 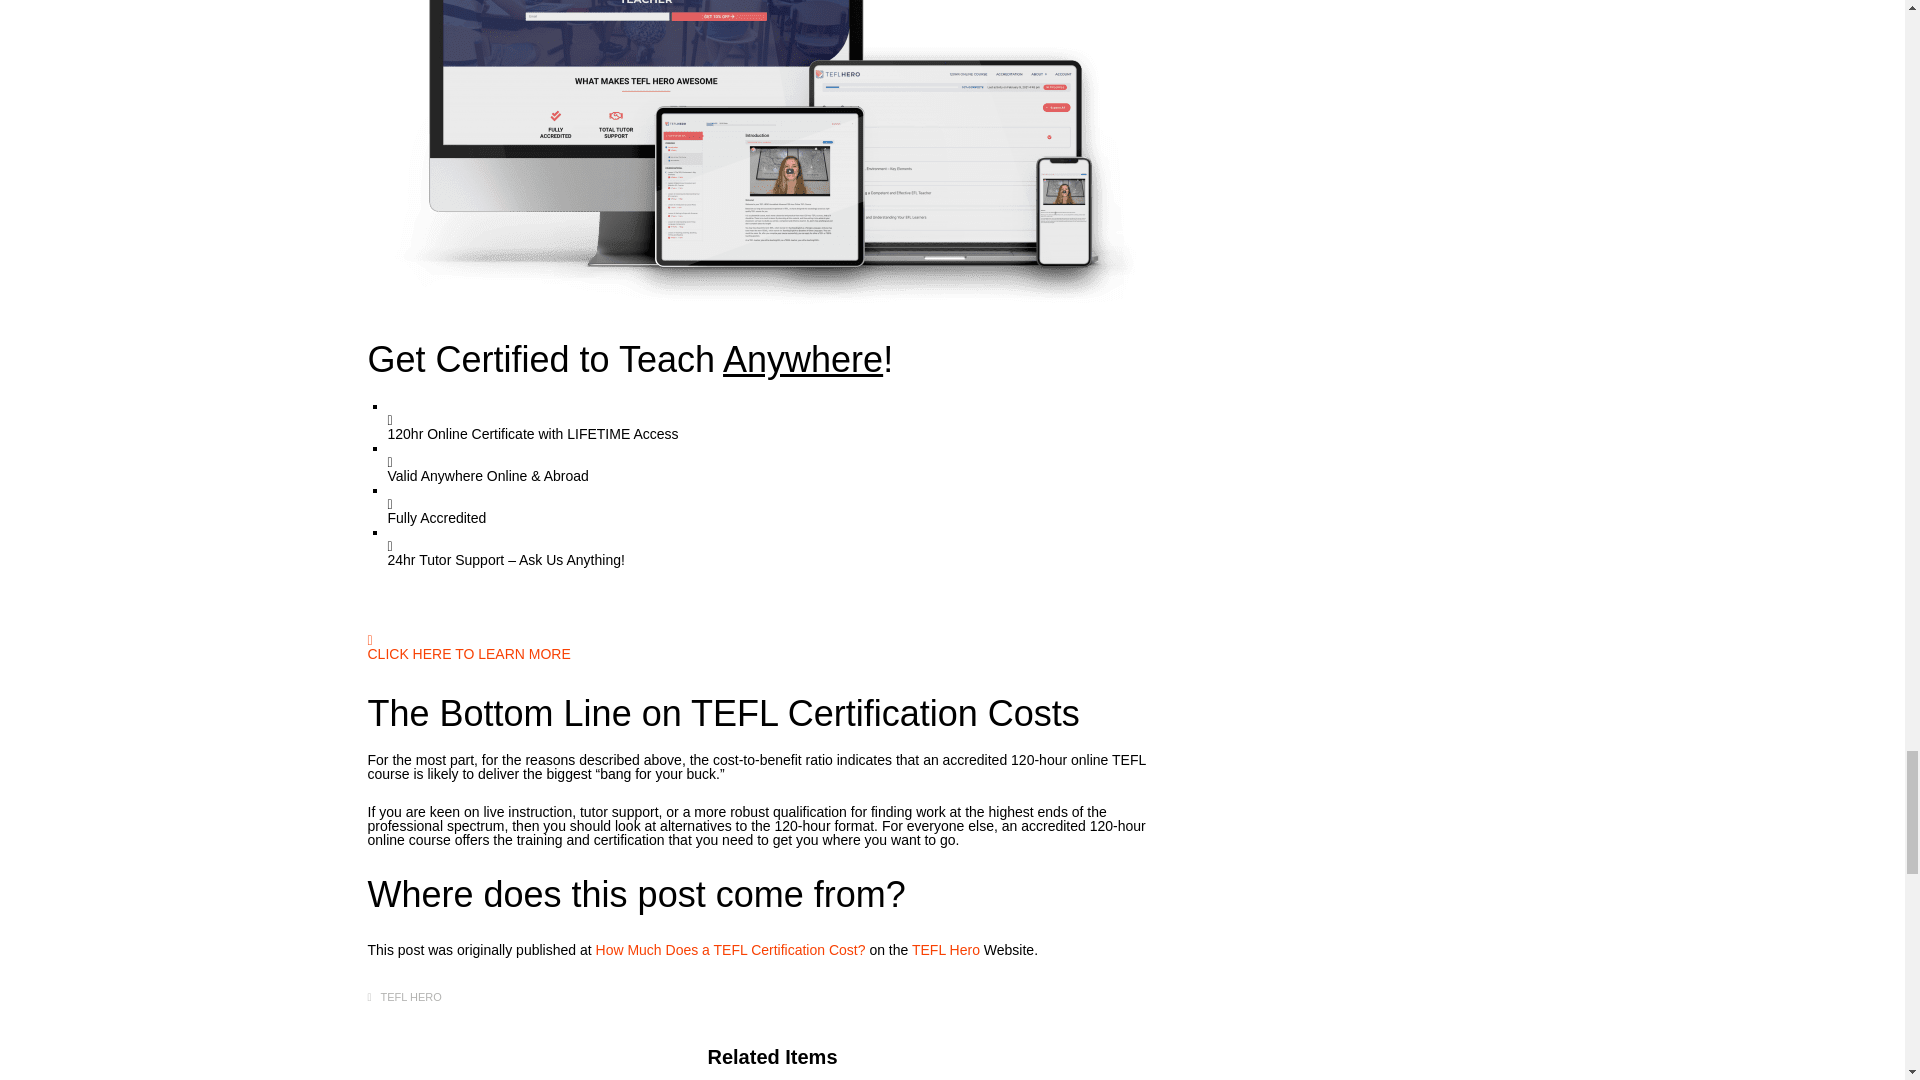 I want to click on CLICK HERE TO LEARN MORE, so click(x=469, y=674).